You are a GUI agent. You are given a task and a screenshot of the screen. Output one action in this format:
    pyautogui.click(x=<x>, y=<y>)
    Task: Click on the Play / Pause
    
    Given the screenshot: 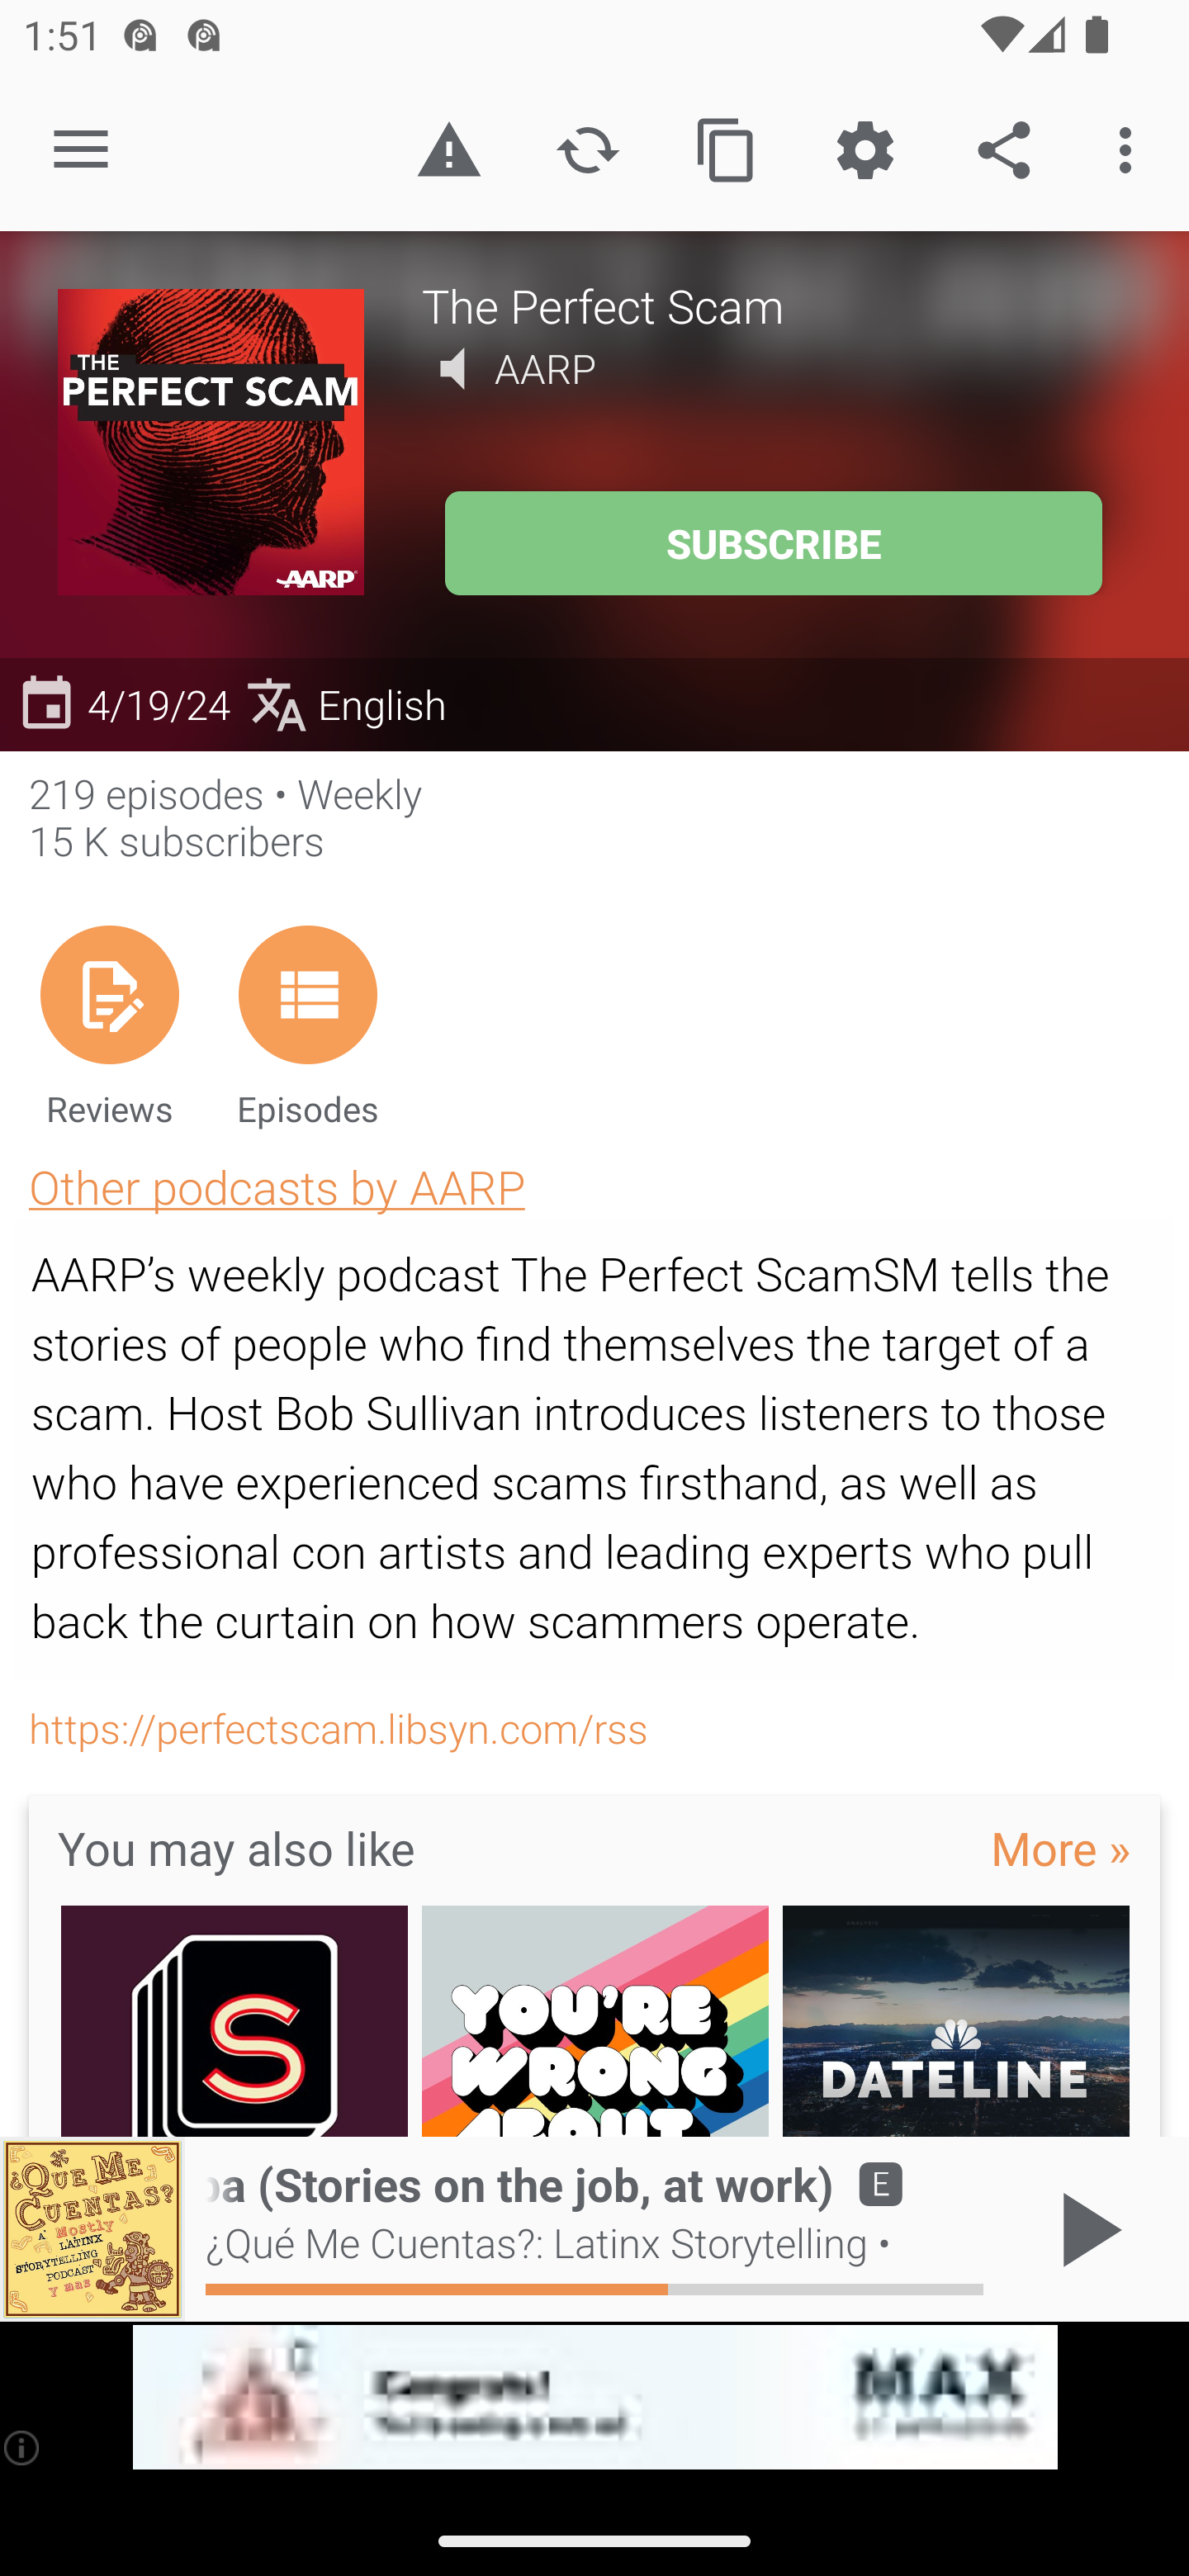 What is the action you would take?
    pyautogui.click(x=1085, y=2229)
    